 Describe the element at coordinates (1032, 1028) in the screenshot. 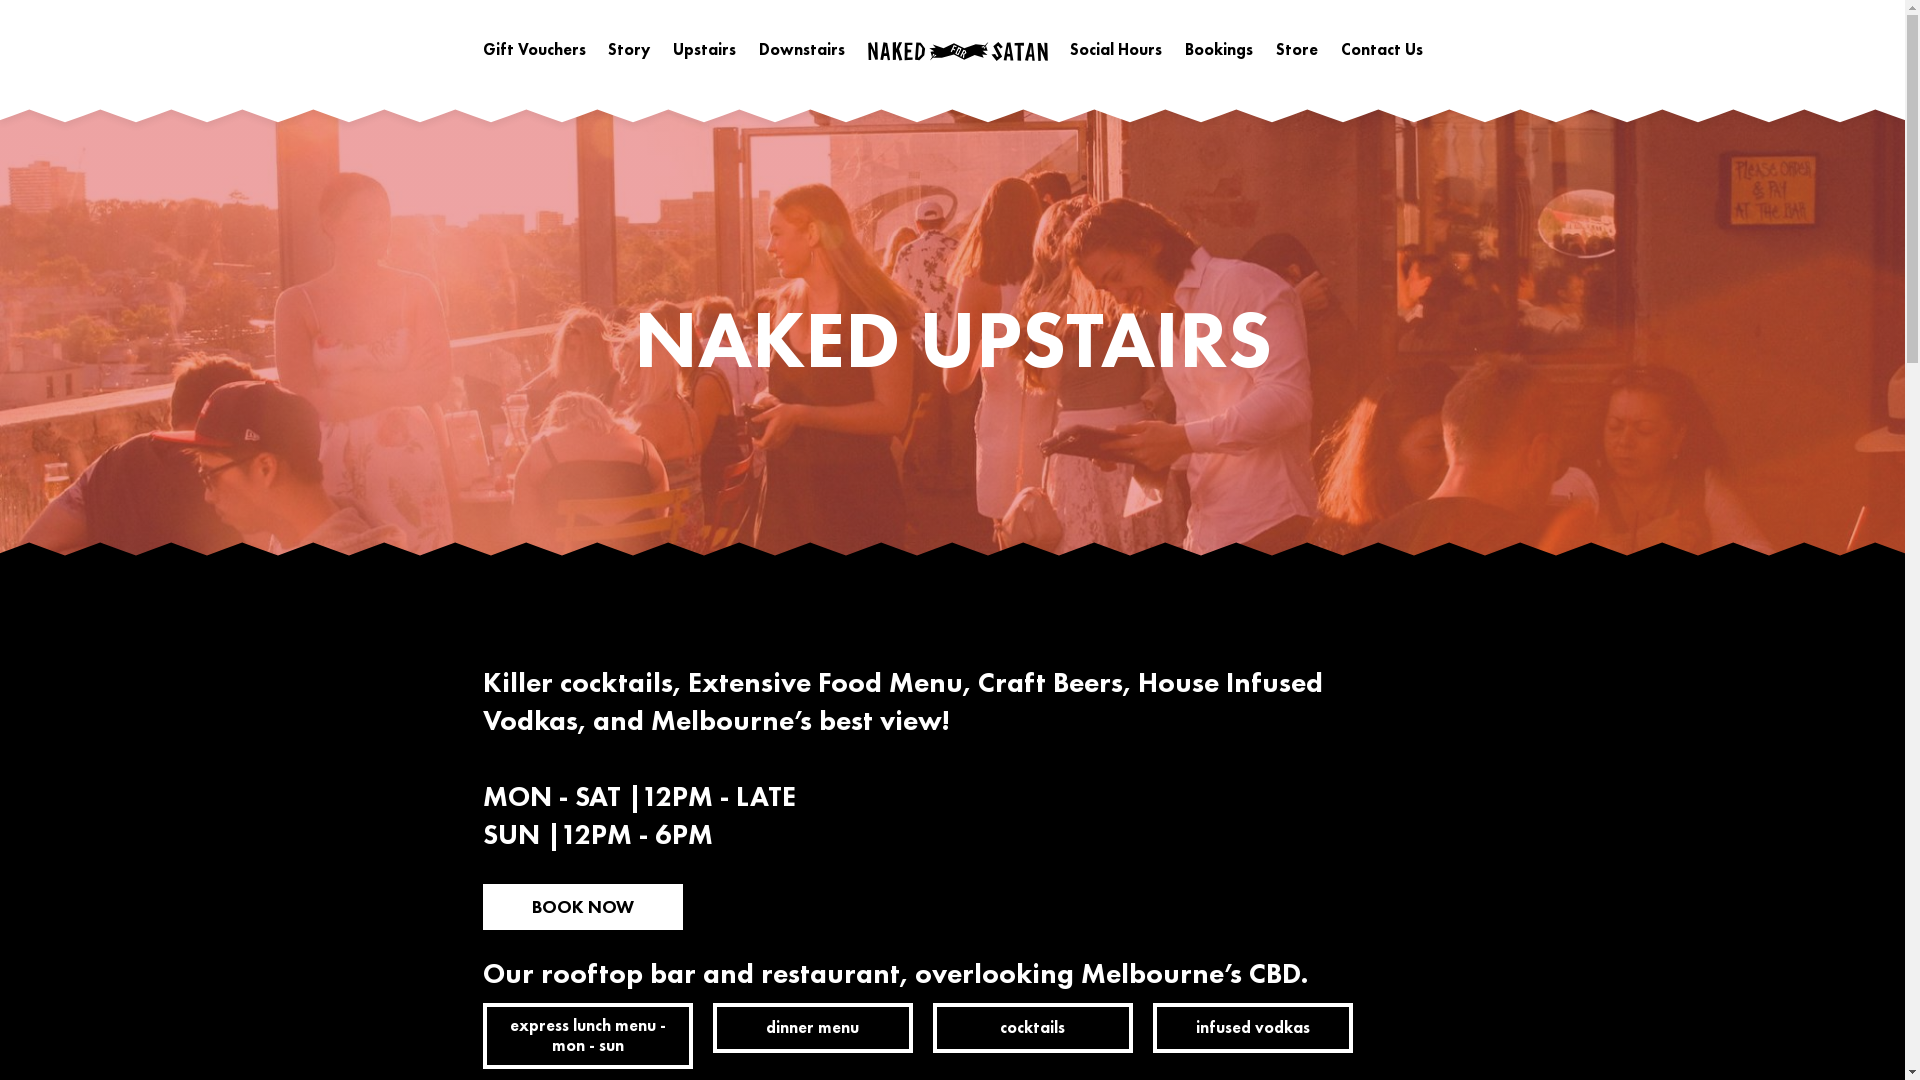

I see `cocktails` at that location.